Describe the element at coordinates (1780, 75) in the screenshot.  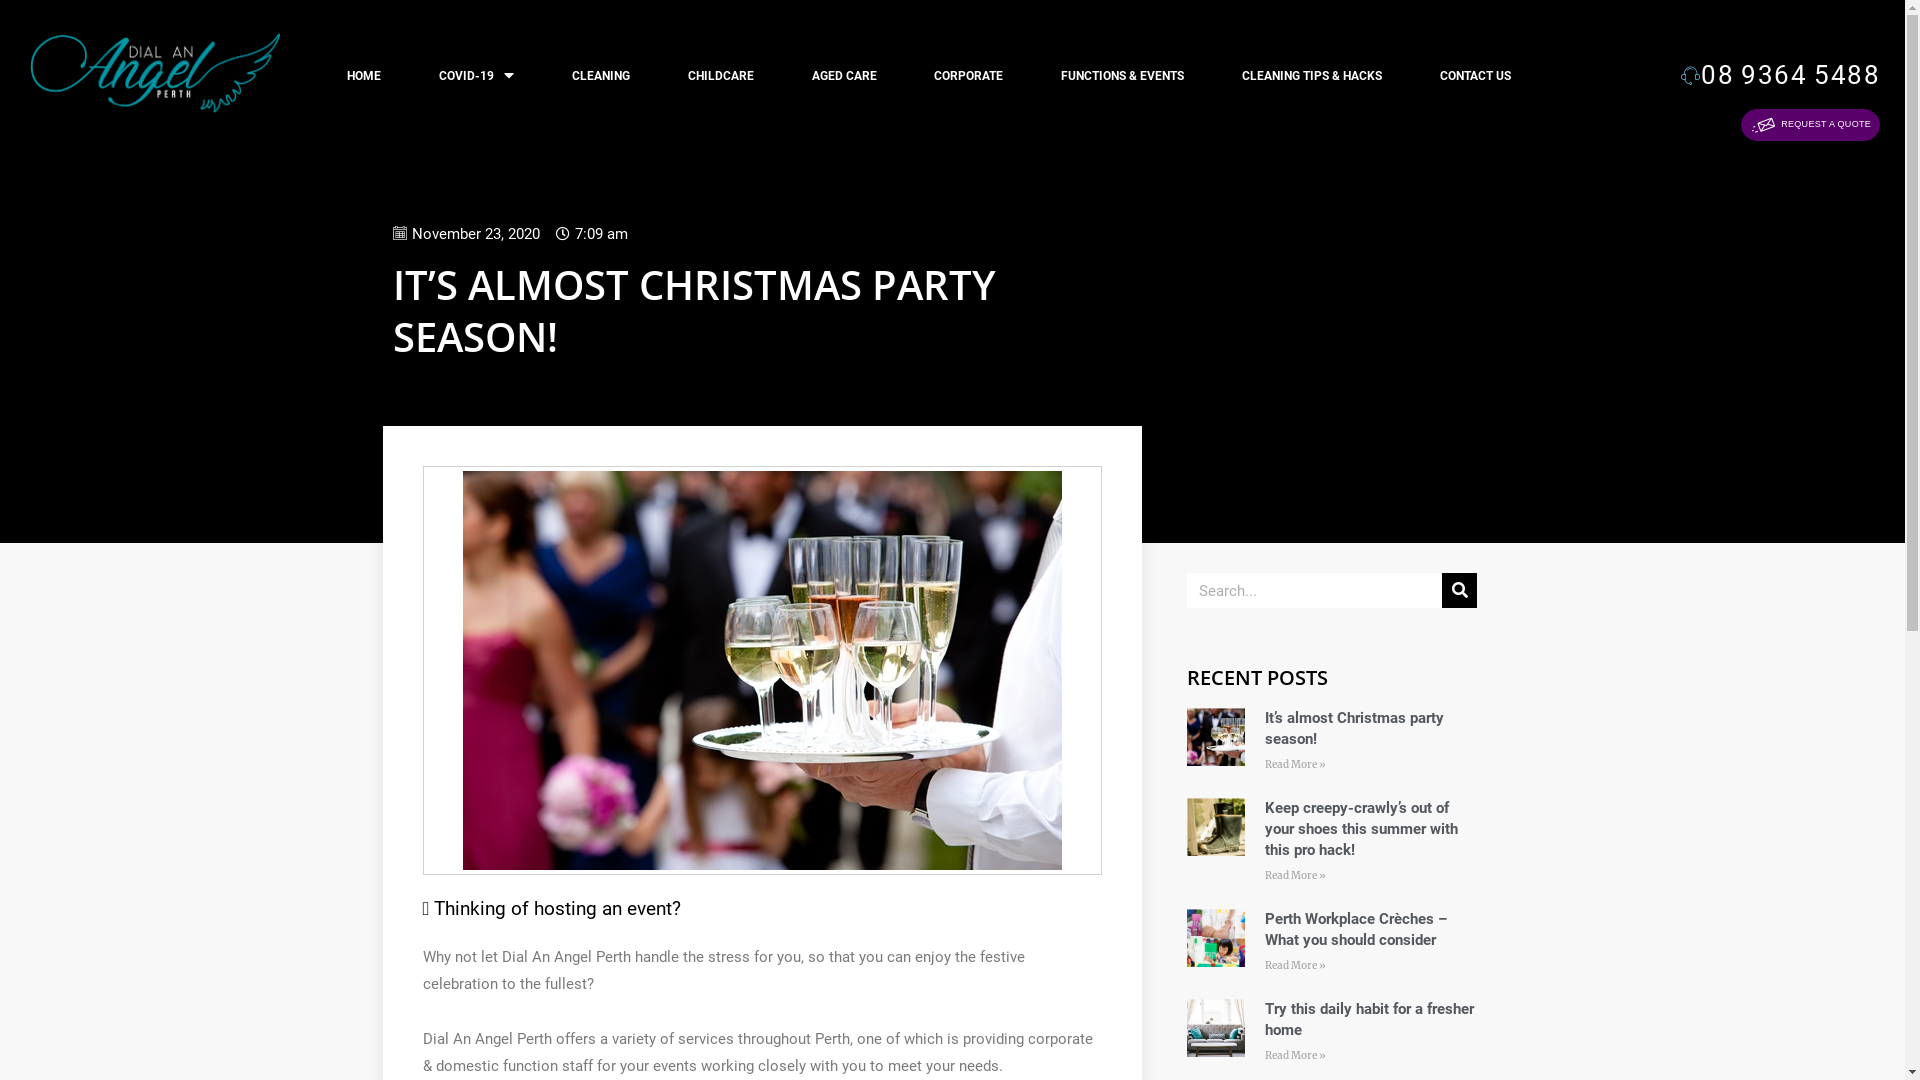
I see `08 9364 5488` at that location.